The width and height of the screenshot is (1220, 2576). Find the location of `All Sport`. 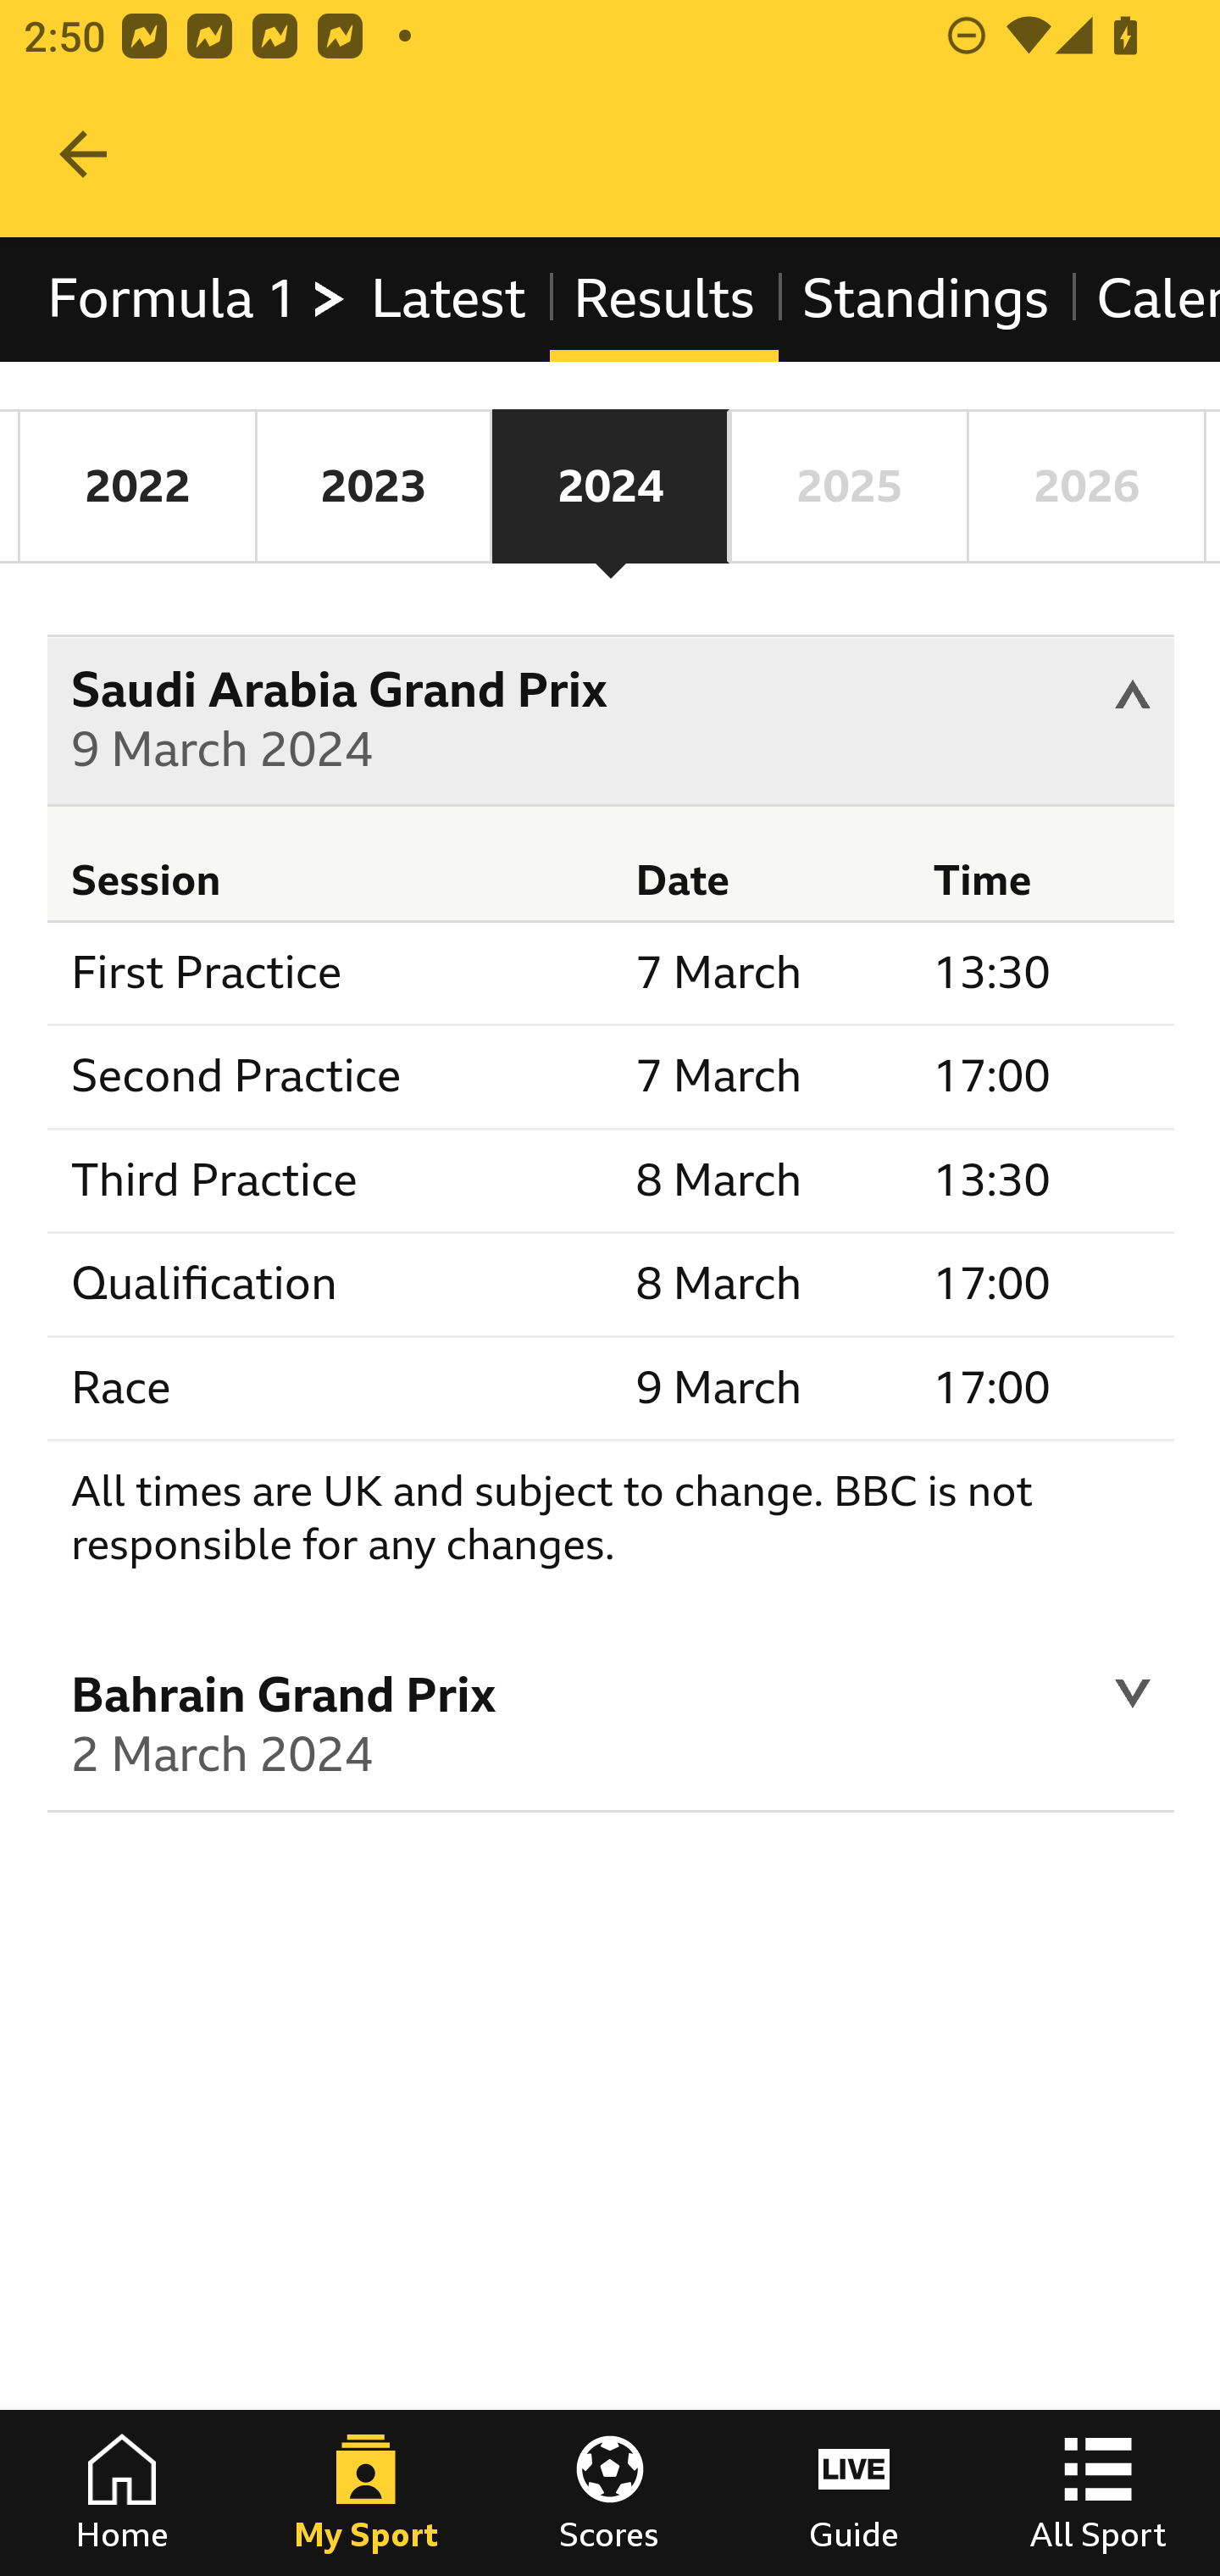

All Sport is located at coordinates (1098, 2493).